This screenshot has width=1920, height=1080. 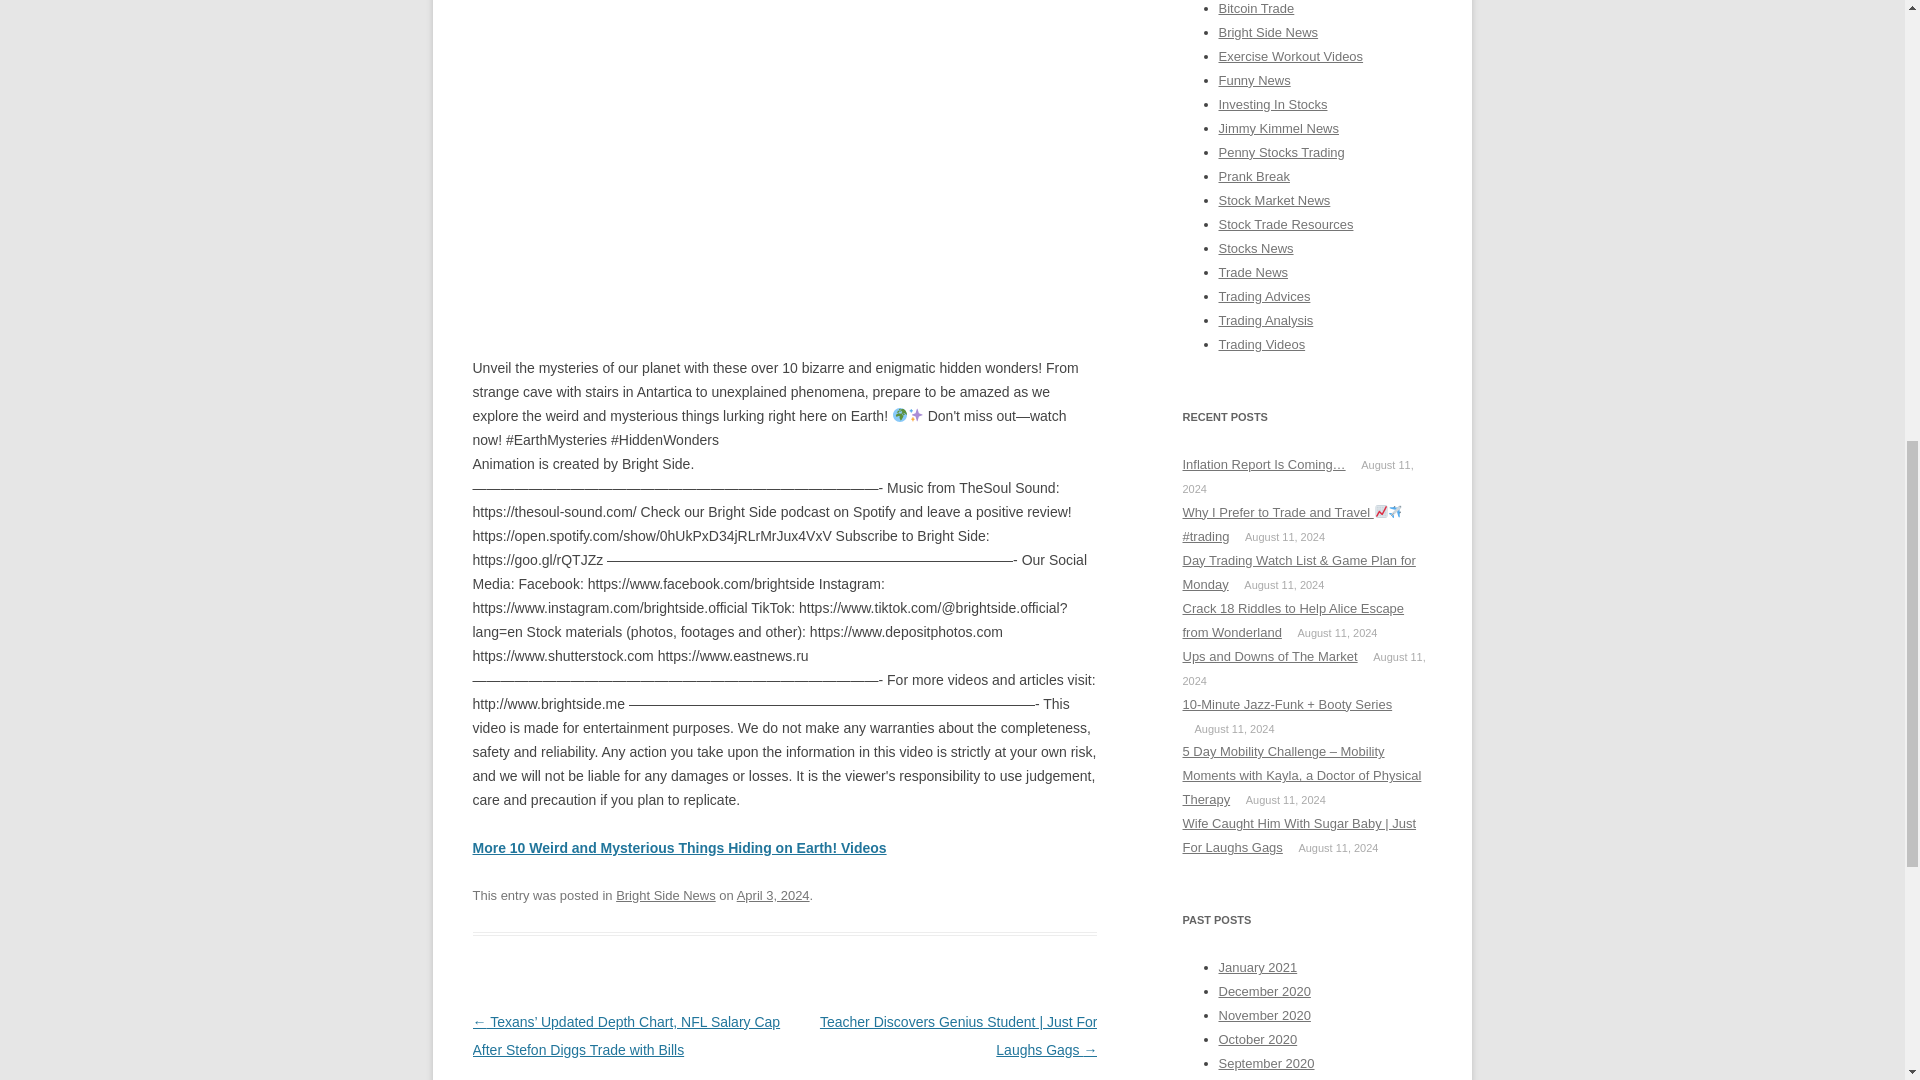 I want to click on Stock Trade Resources, so click(x=1285, y=224).